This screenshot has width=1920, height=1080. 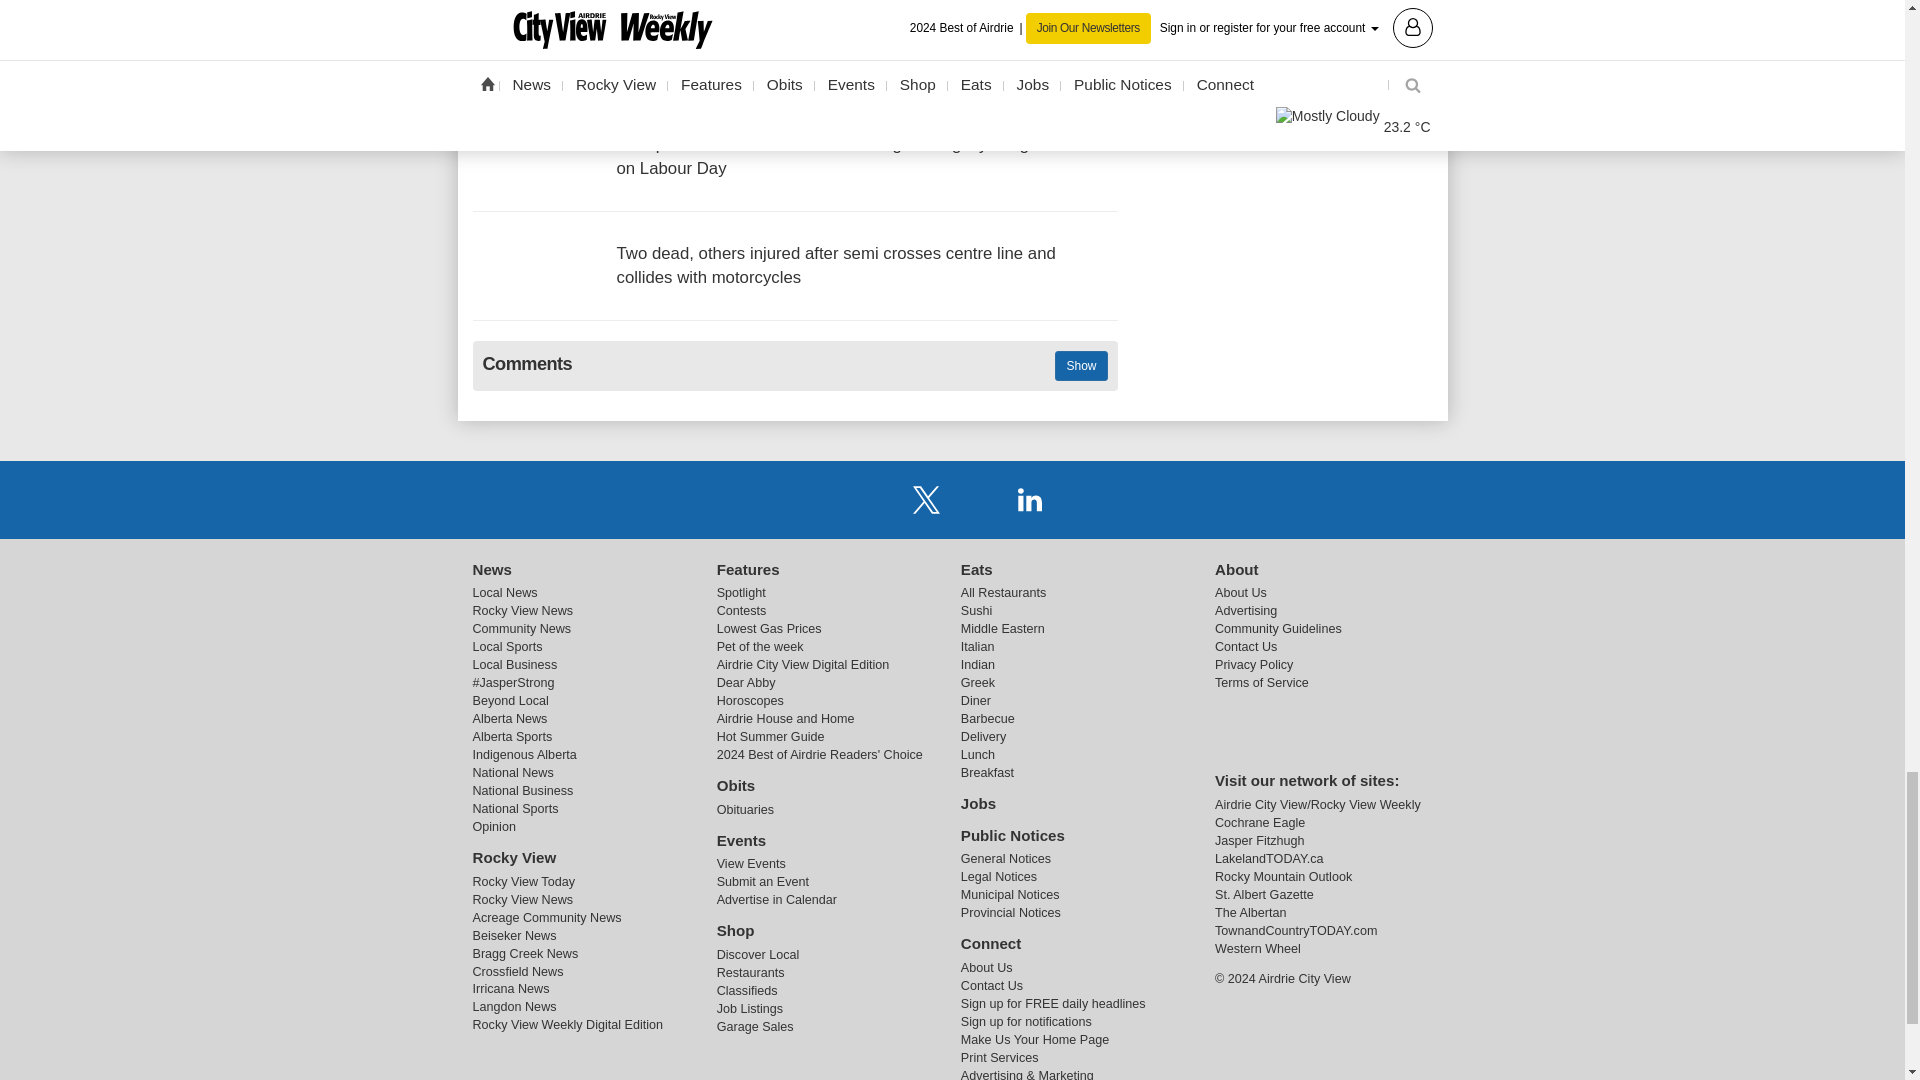 I want to click on X, so click(x=926, y=499).